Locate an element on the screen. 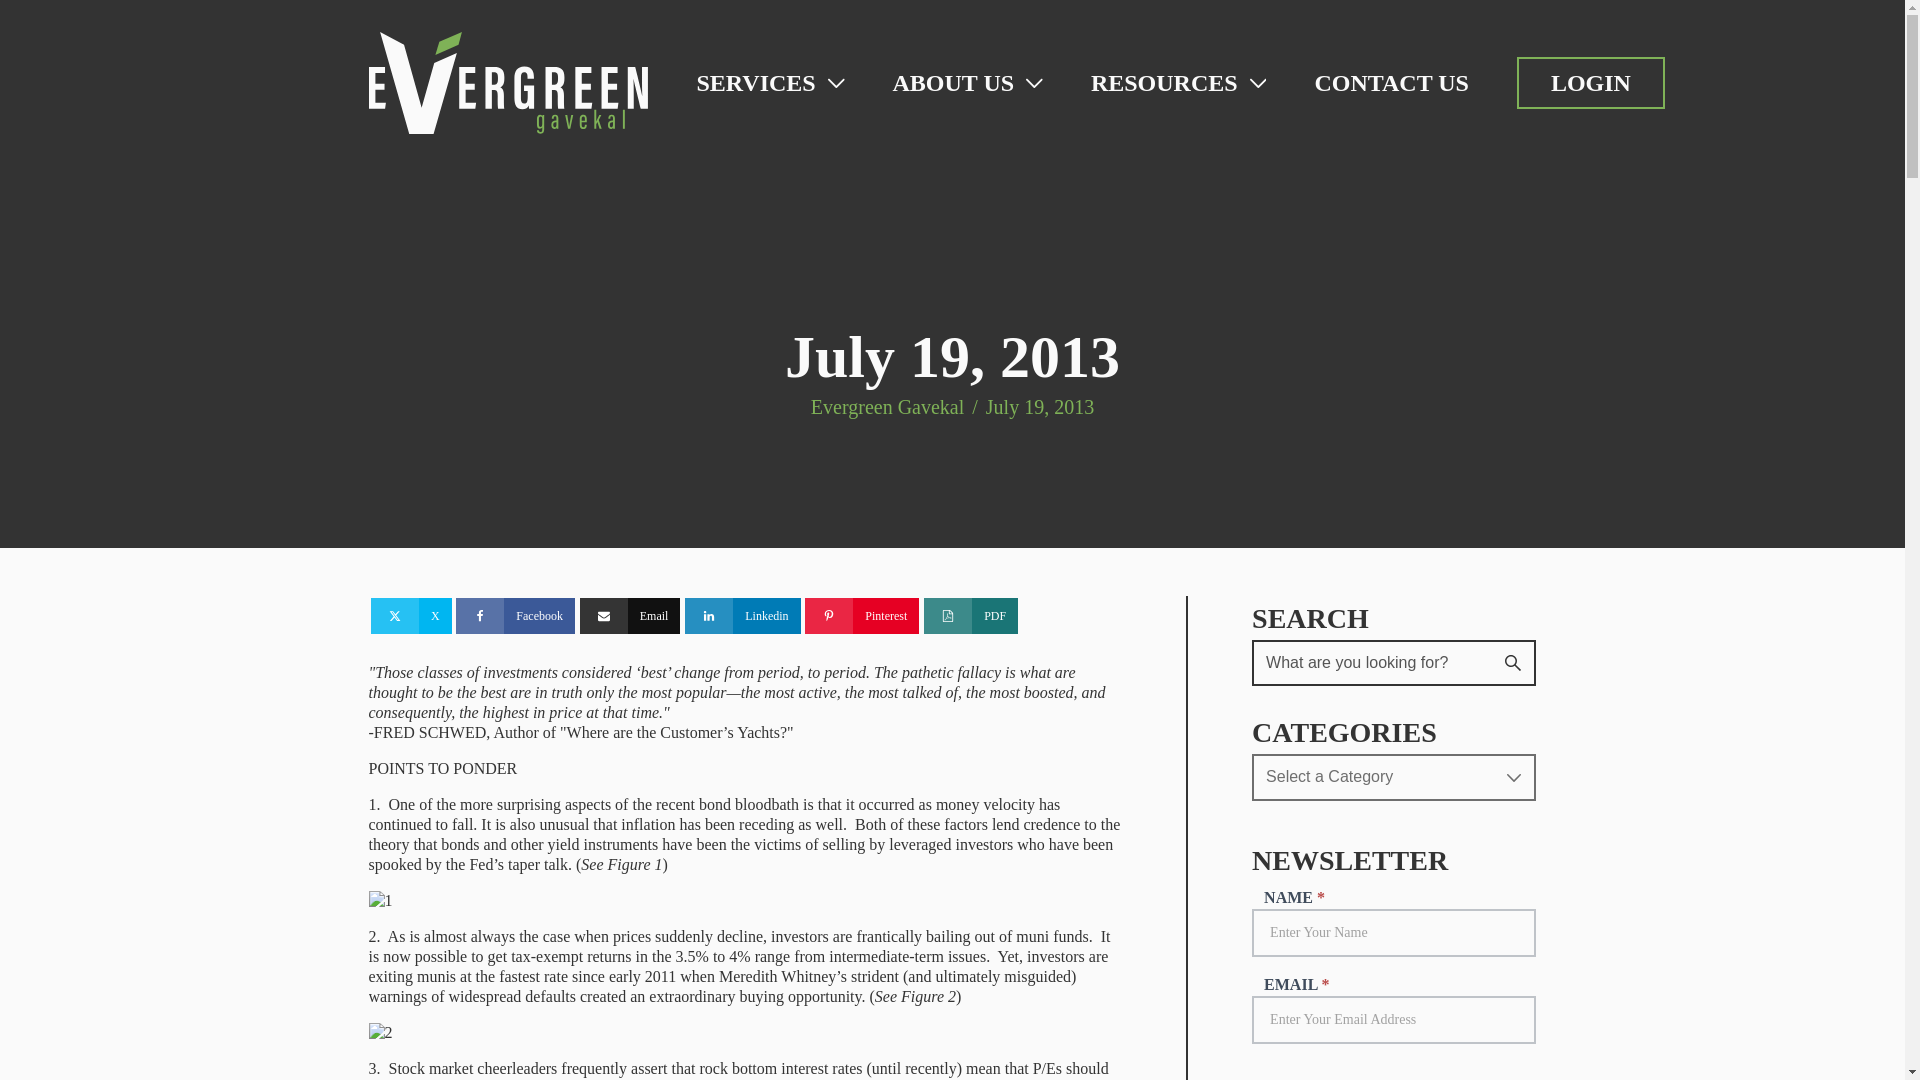 The width and height of the screenshot is (1920, 1080). PDF is located at coordinates (970, 616).